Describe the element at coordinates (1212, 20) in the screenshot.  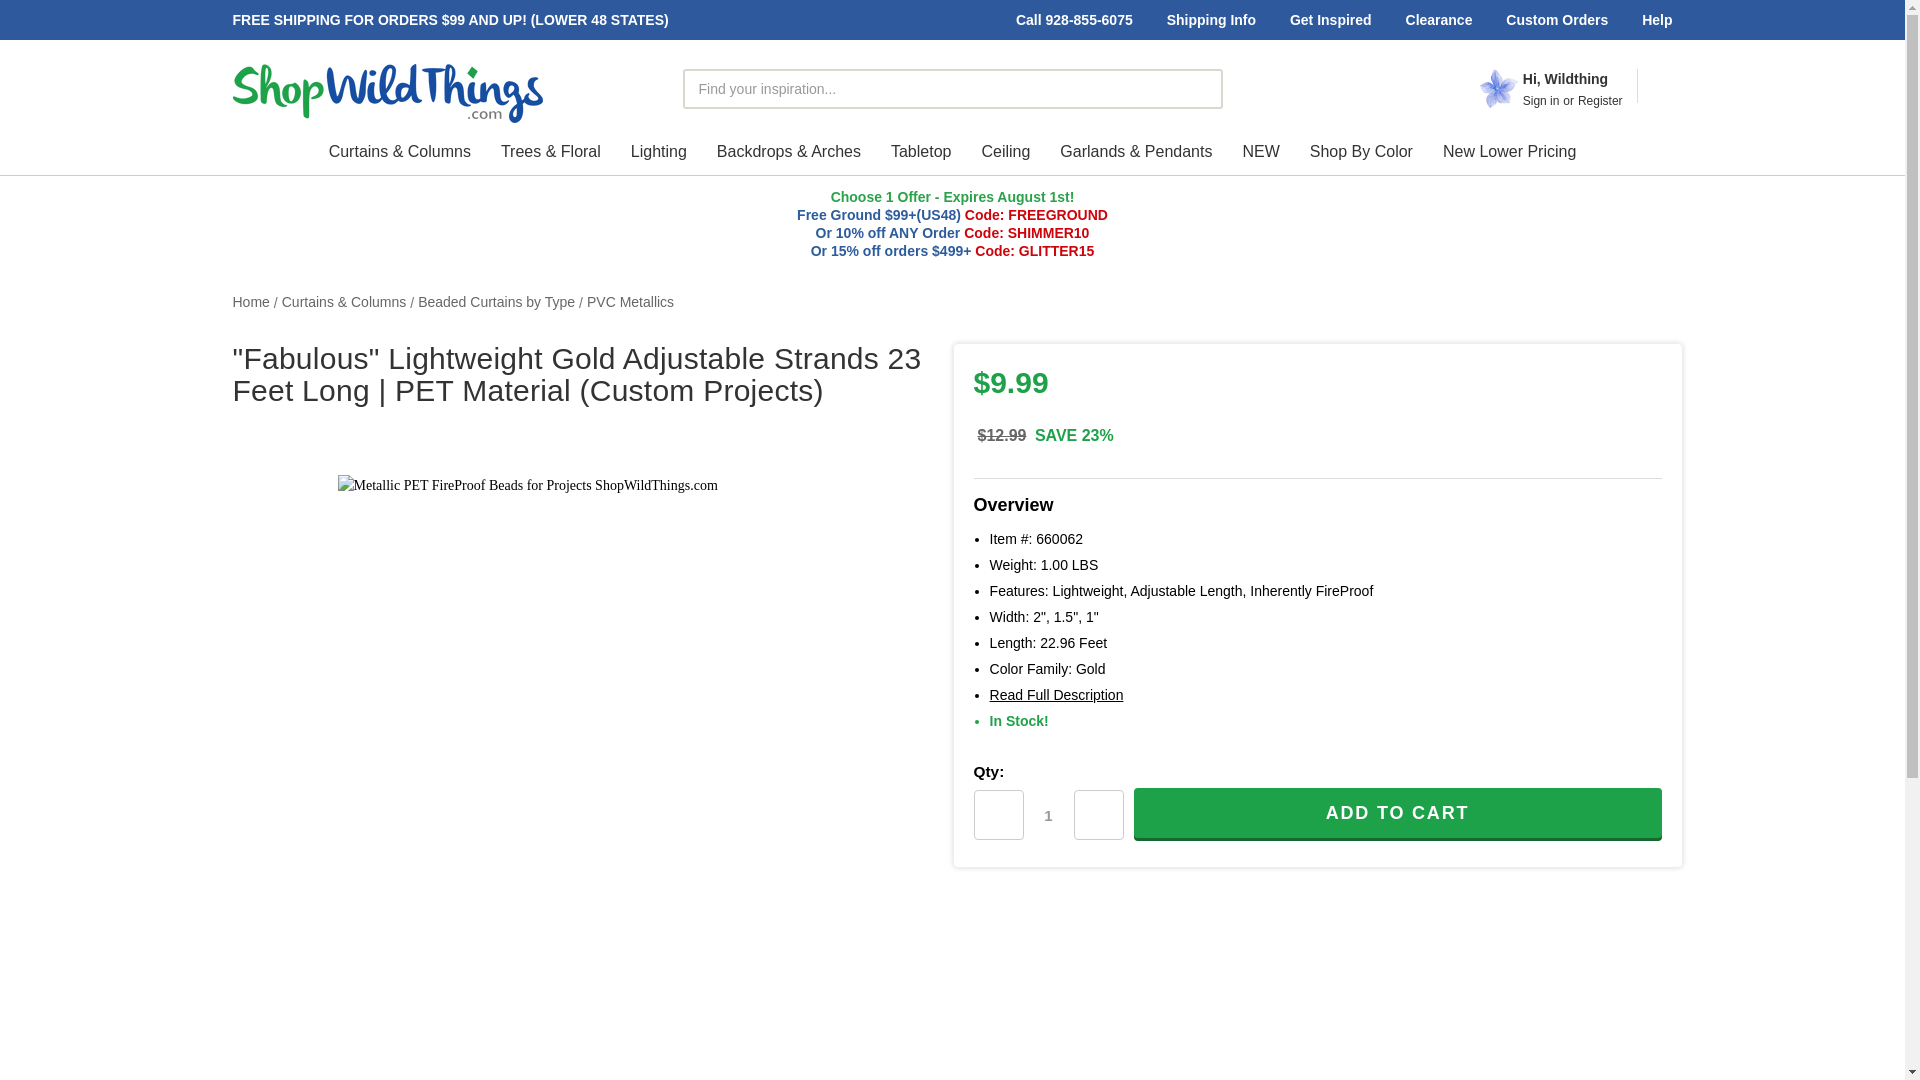
I see `Shipping Info` at that location.